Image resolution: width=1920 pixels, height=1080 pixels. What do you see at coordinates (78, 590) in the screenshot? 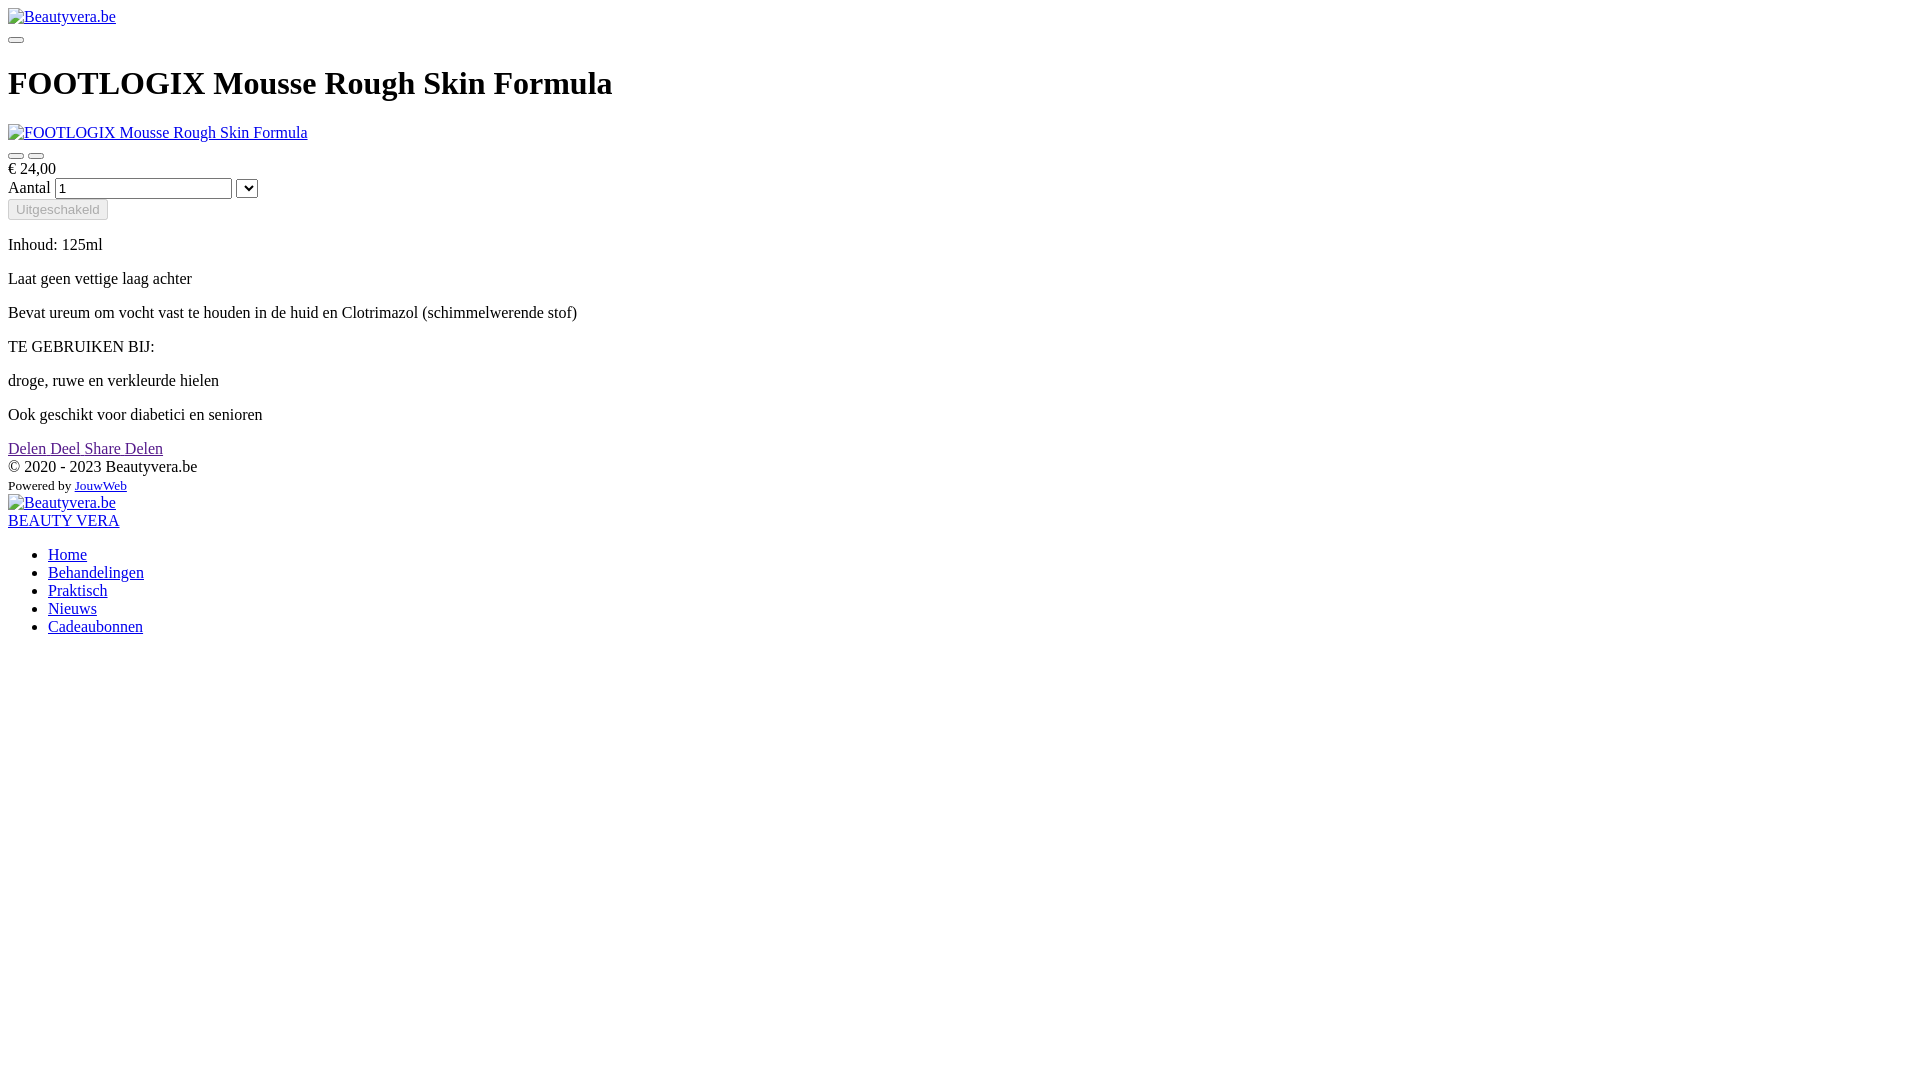
I see `Praktisch` at bounding box center [78, 590].